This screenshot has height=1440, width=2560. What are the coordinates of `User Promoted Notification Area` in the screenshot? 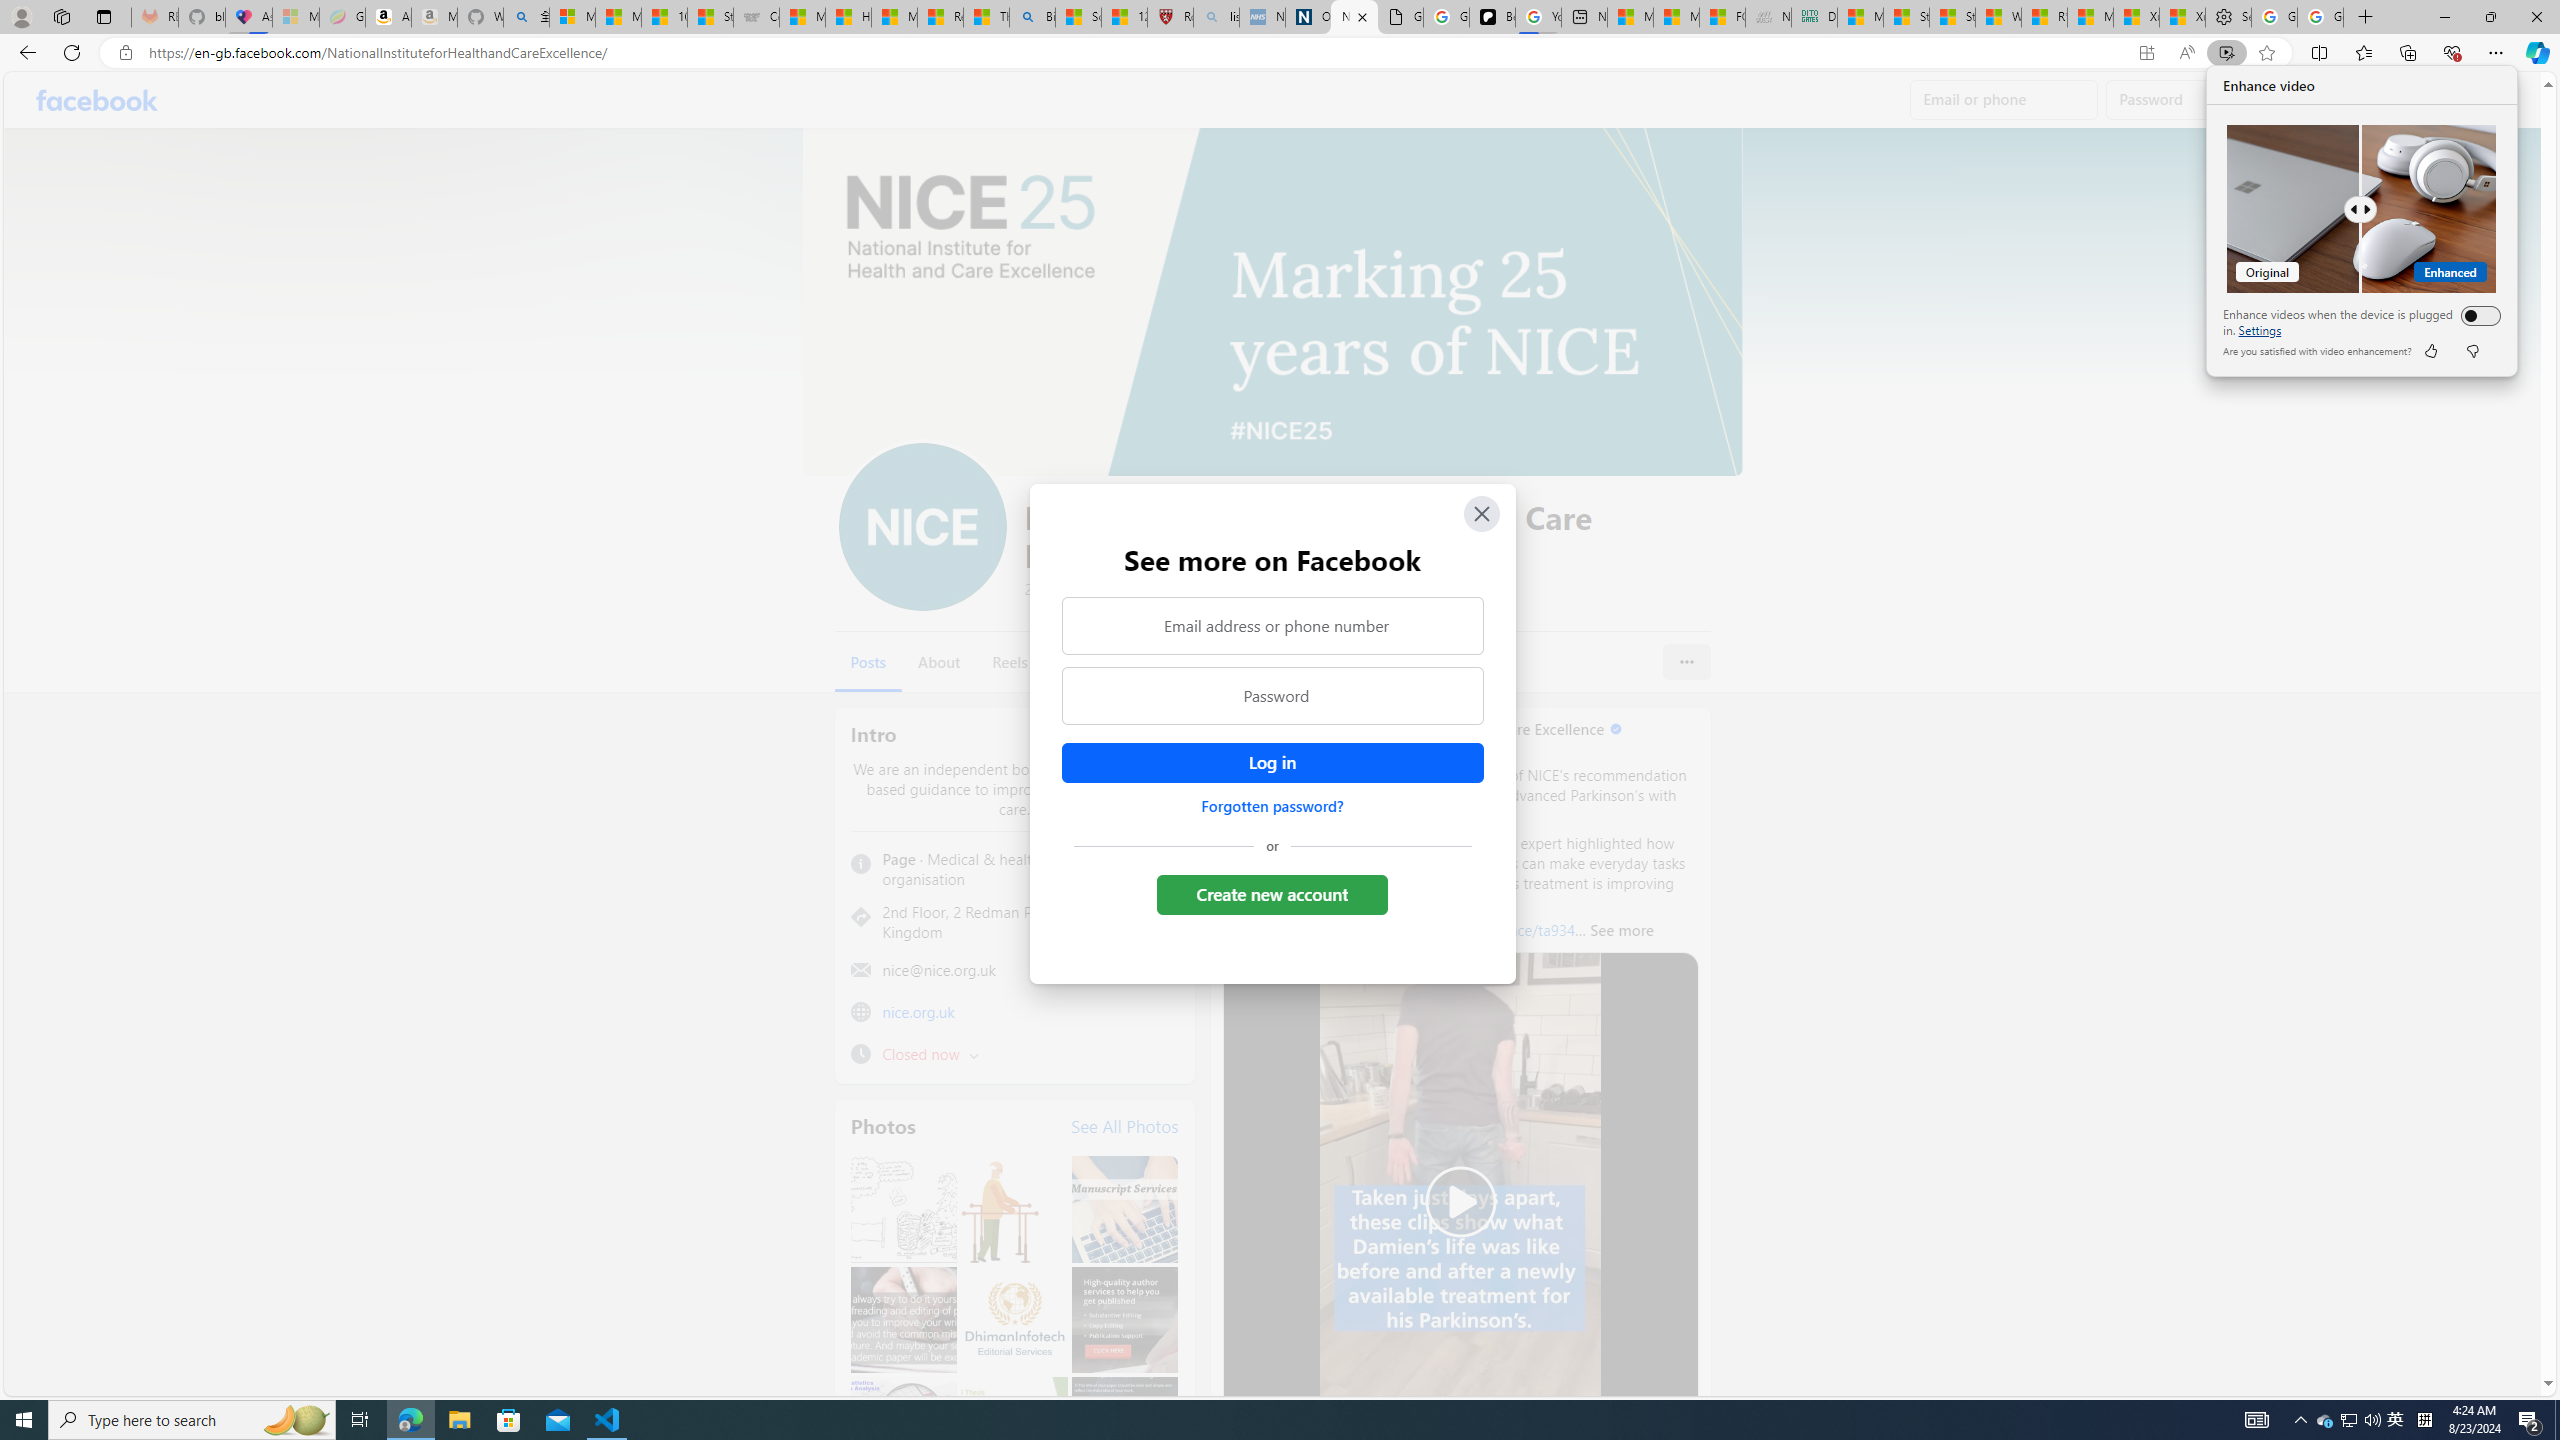 It's located at (2350, 1420).